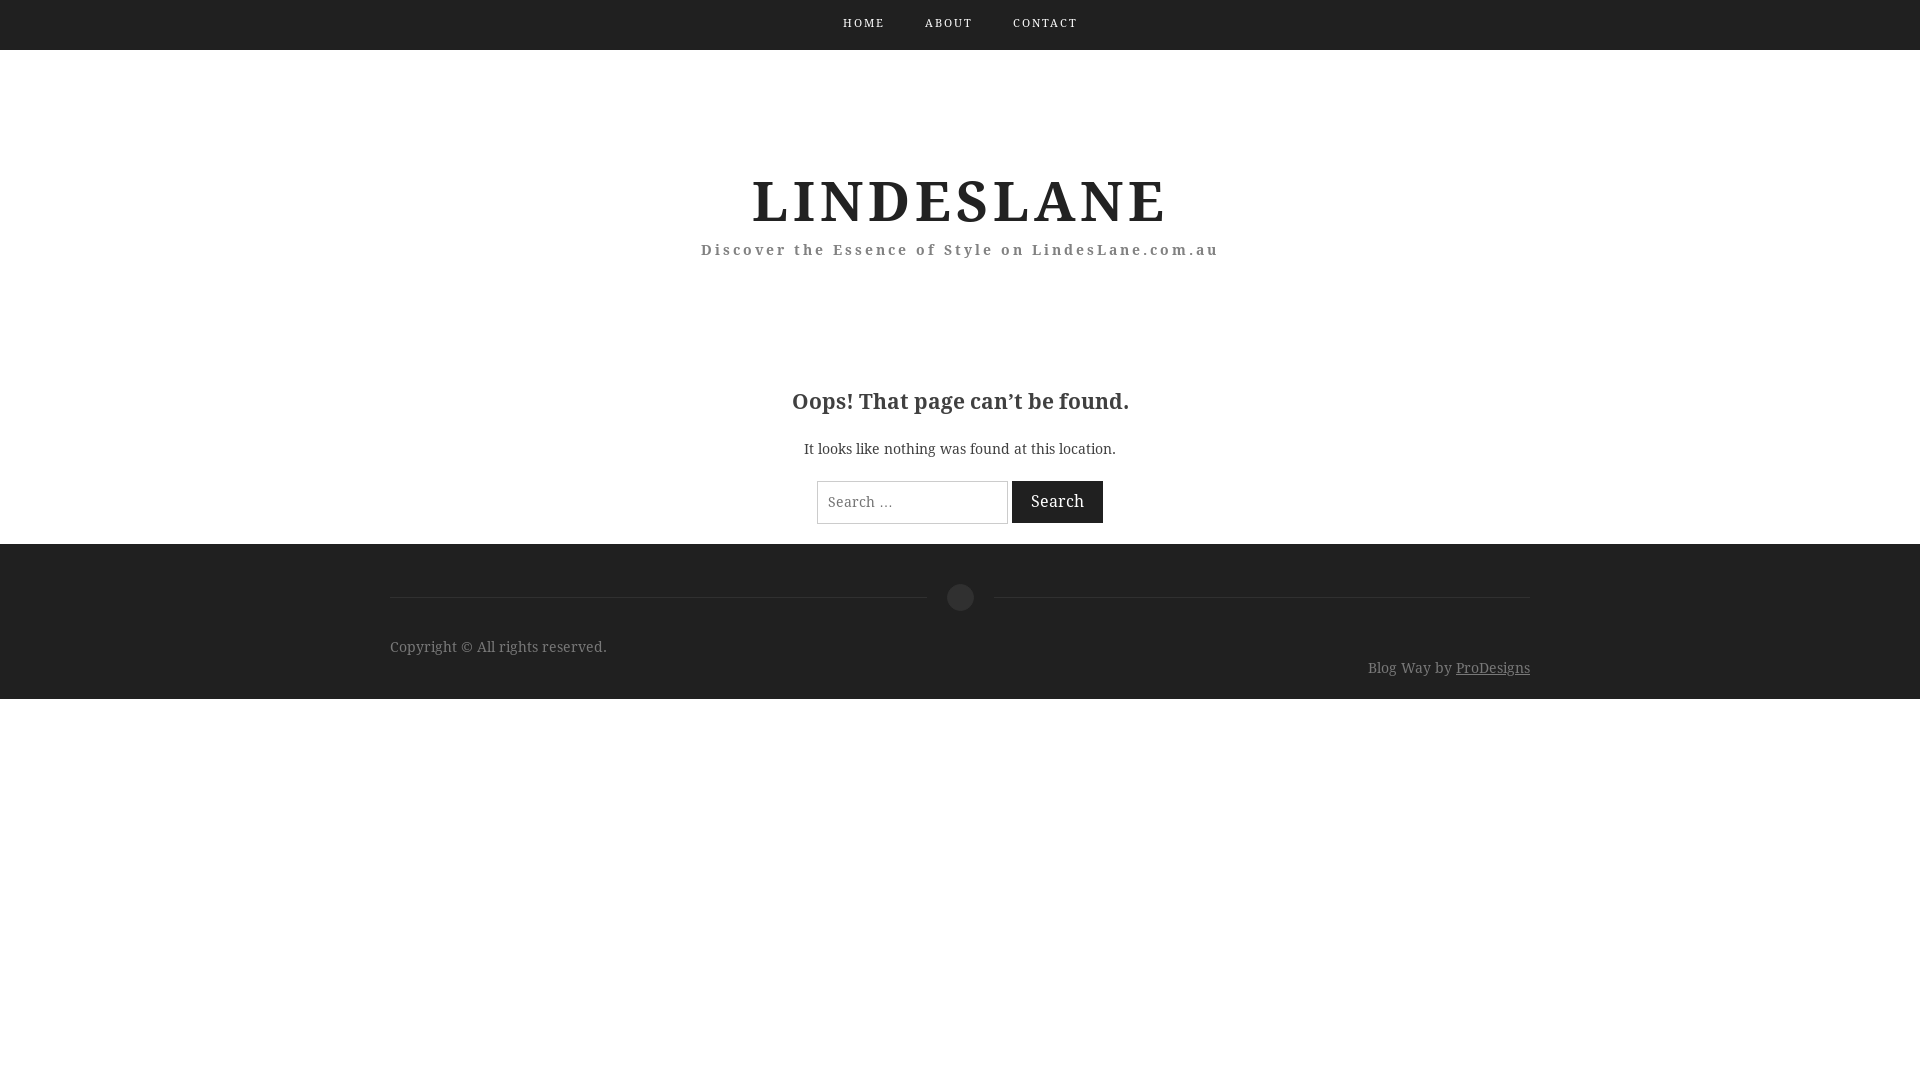 This screenshot has width=1920, height=1080. I want to click on ABOUT, so click(948, 24).